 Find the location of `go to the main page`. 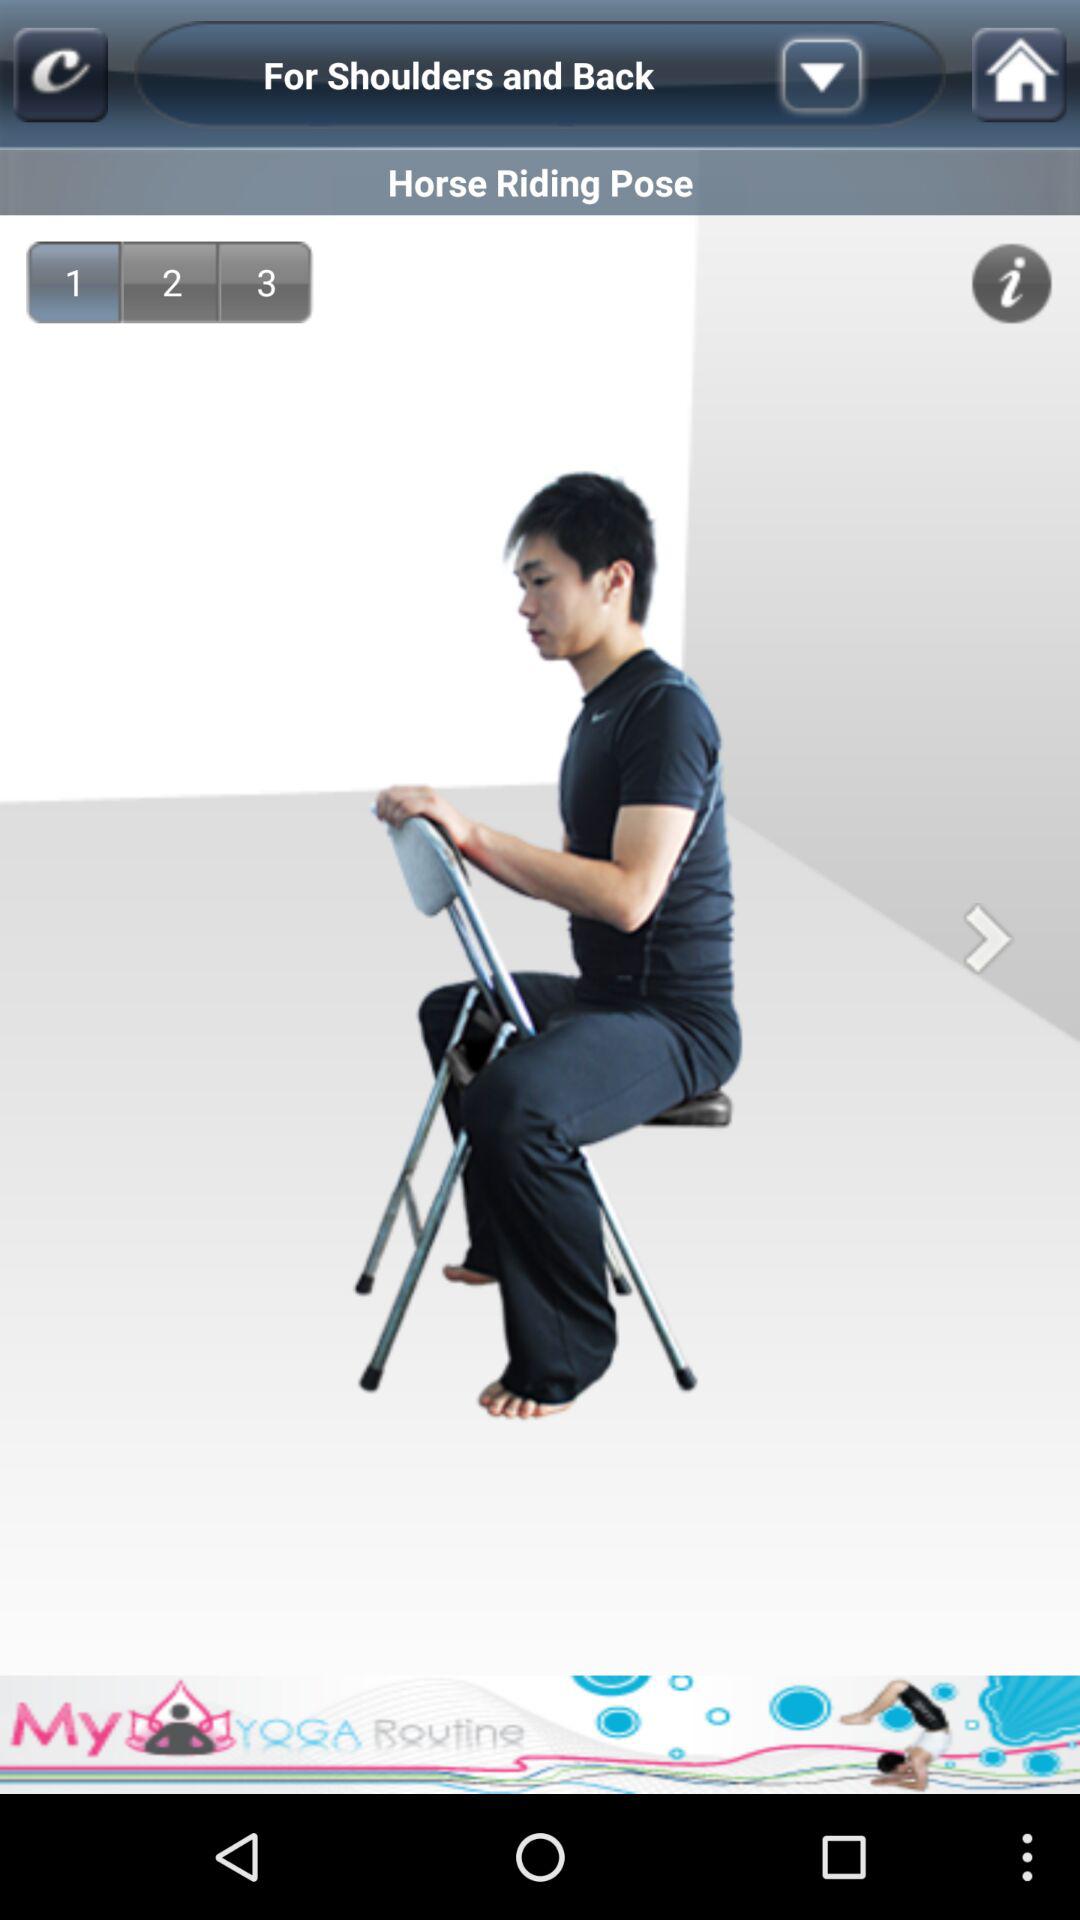

go to the main page is located at coordinates (60, 74).